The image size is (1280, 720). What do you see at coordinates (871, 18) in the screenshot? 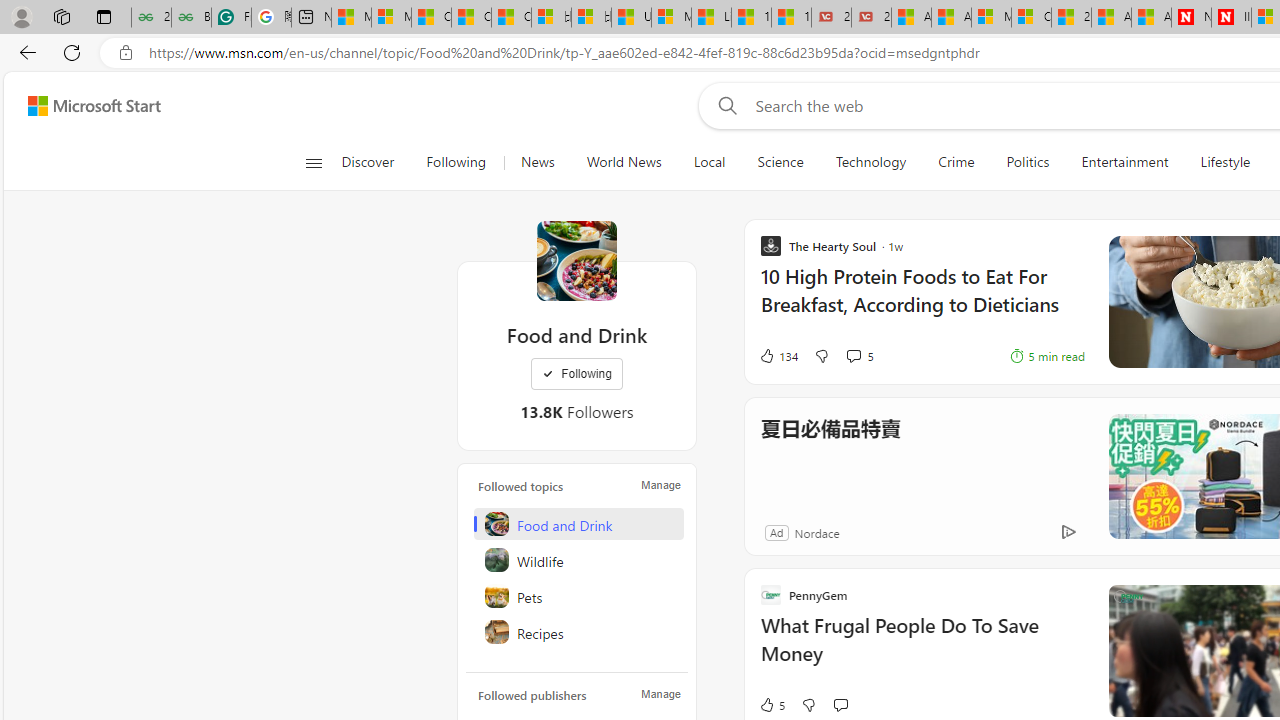
I see `21 Movies That Outdid the Books They Were Based On` at bounding box center [871, 18].